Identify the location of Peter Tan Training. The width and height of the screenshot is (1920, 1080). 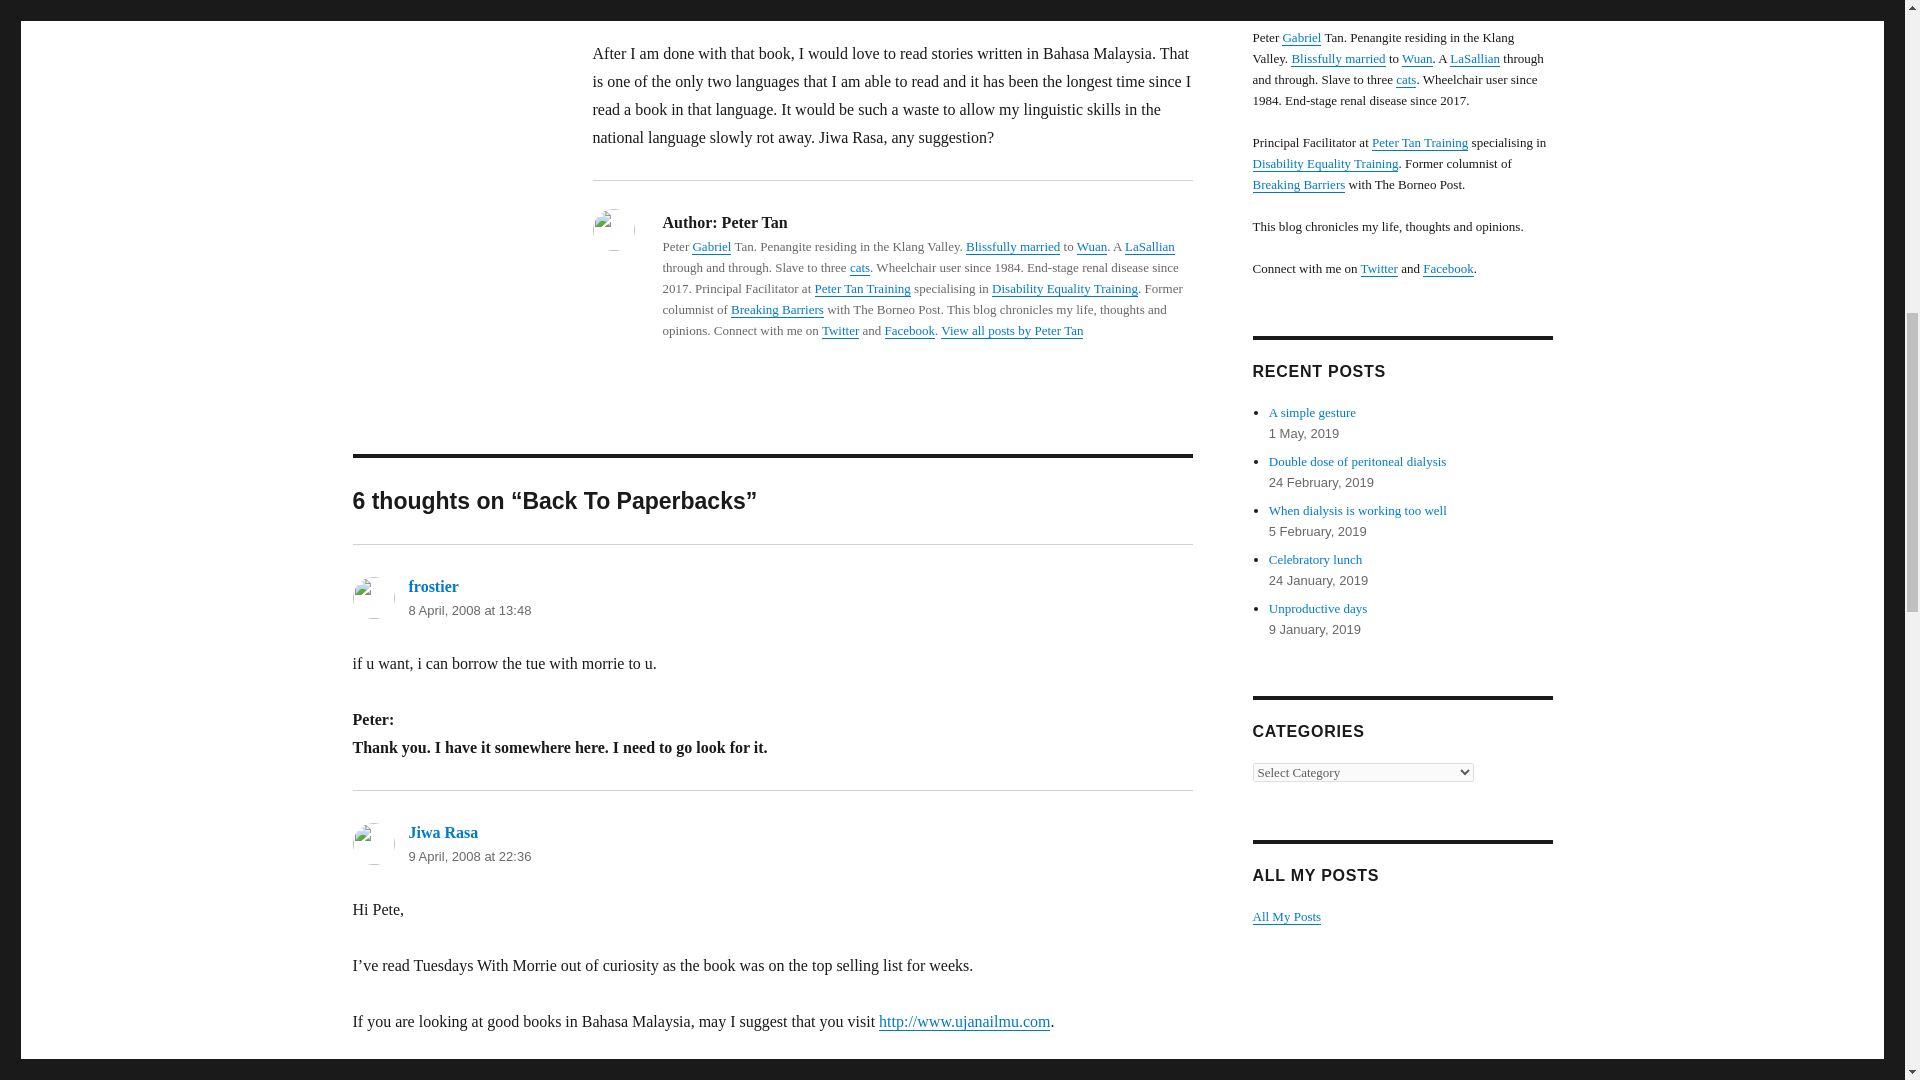
(862, 288).